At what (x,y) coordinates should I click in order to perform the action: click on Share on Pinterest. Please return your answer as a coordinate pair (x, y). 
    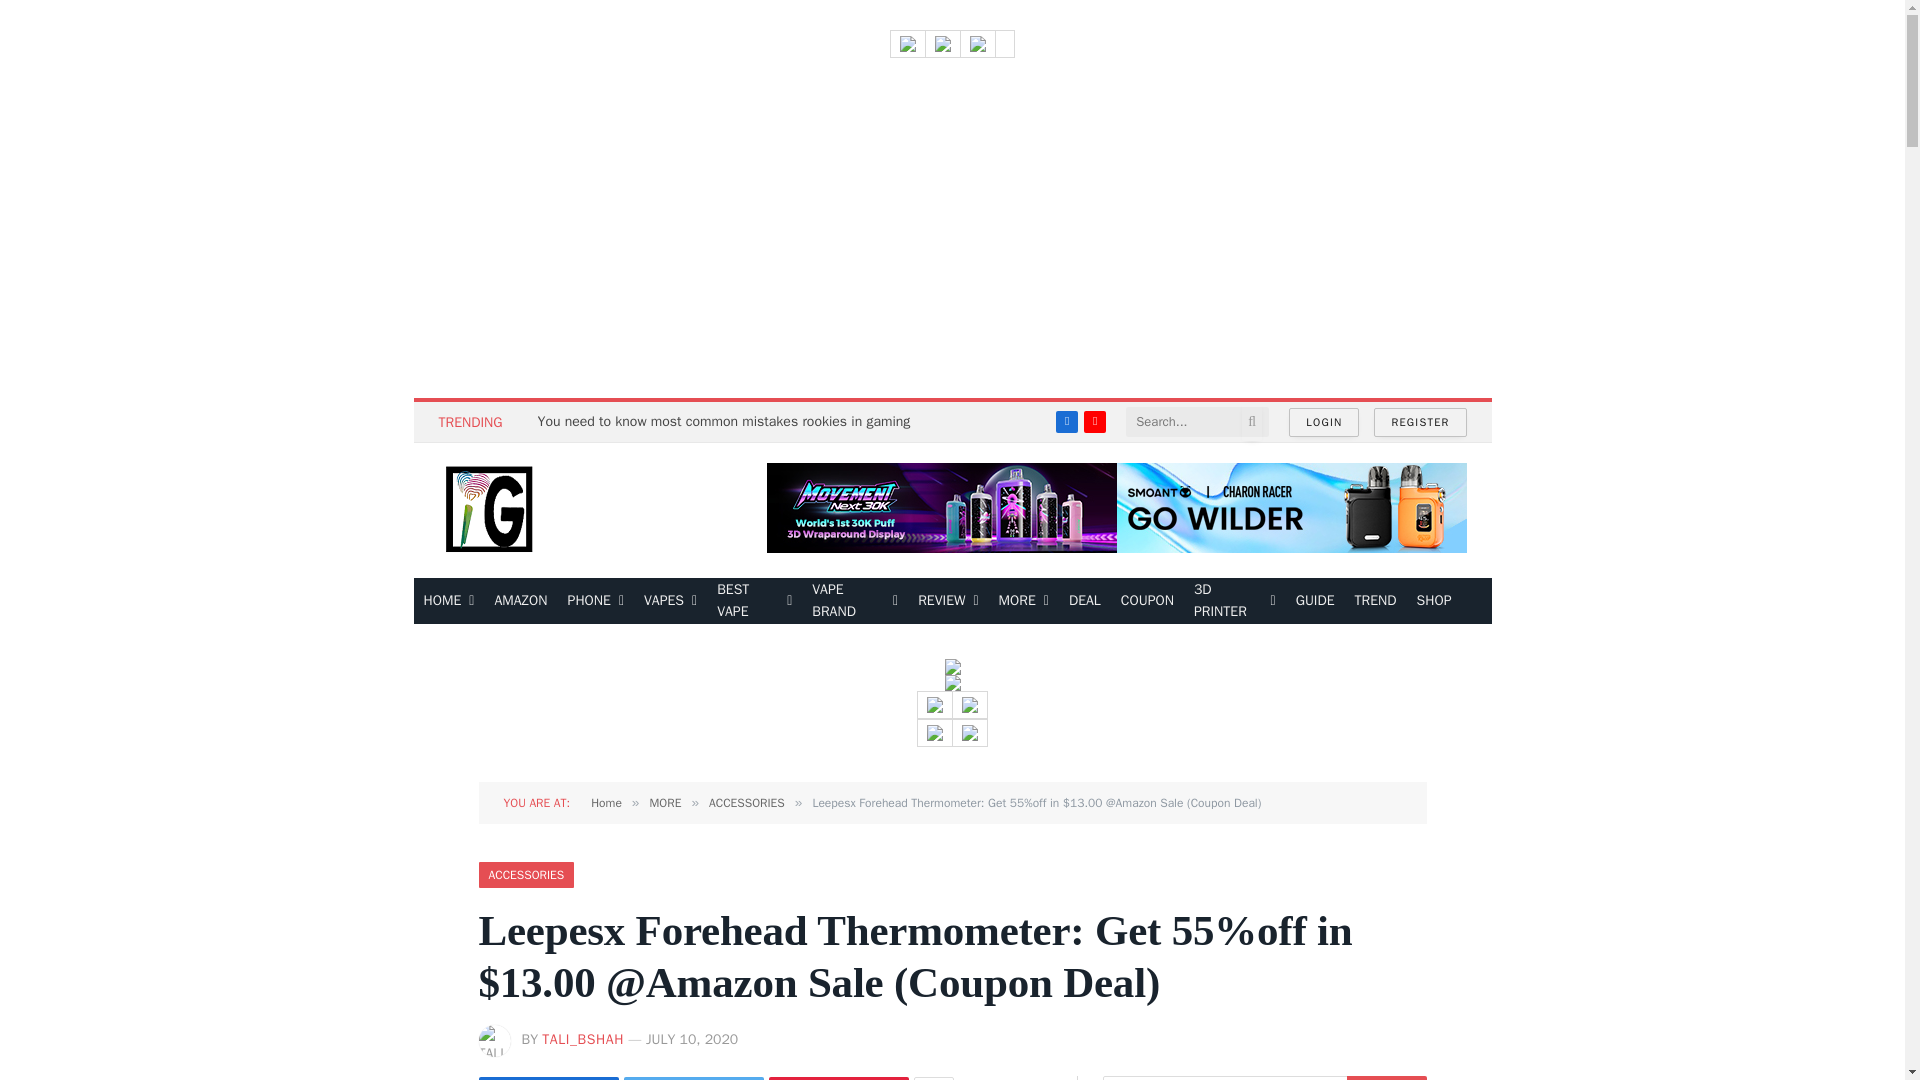
    Looking at the image, I should click on (838, 1078).